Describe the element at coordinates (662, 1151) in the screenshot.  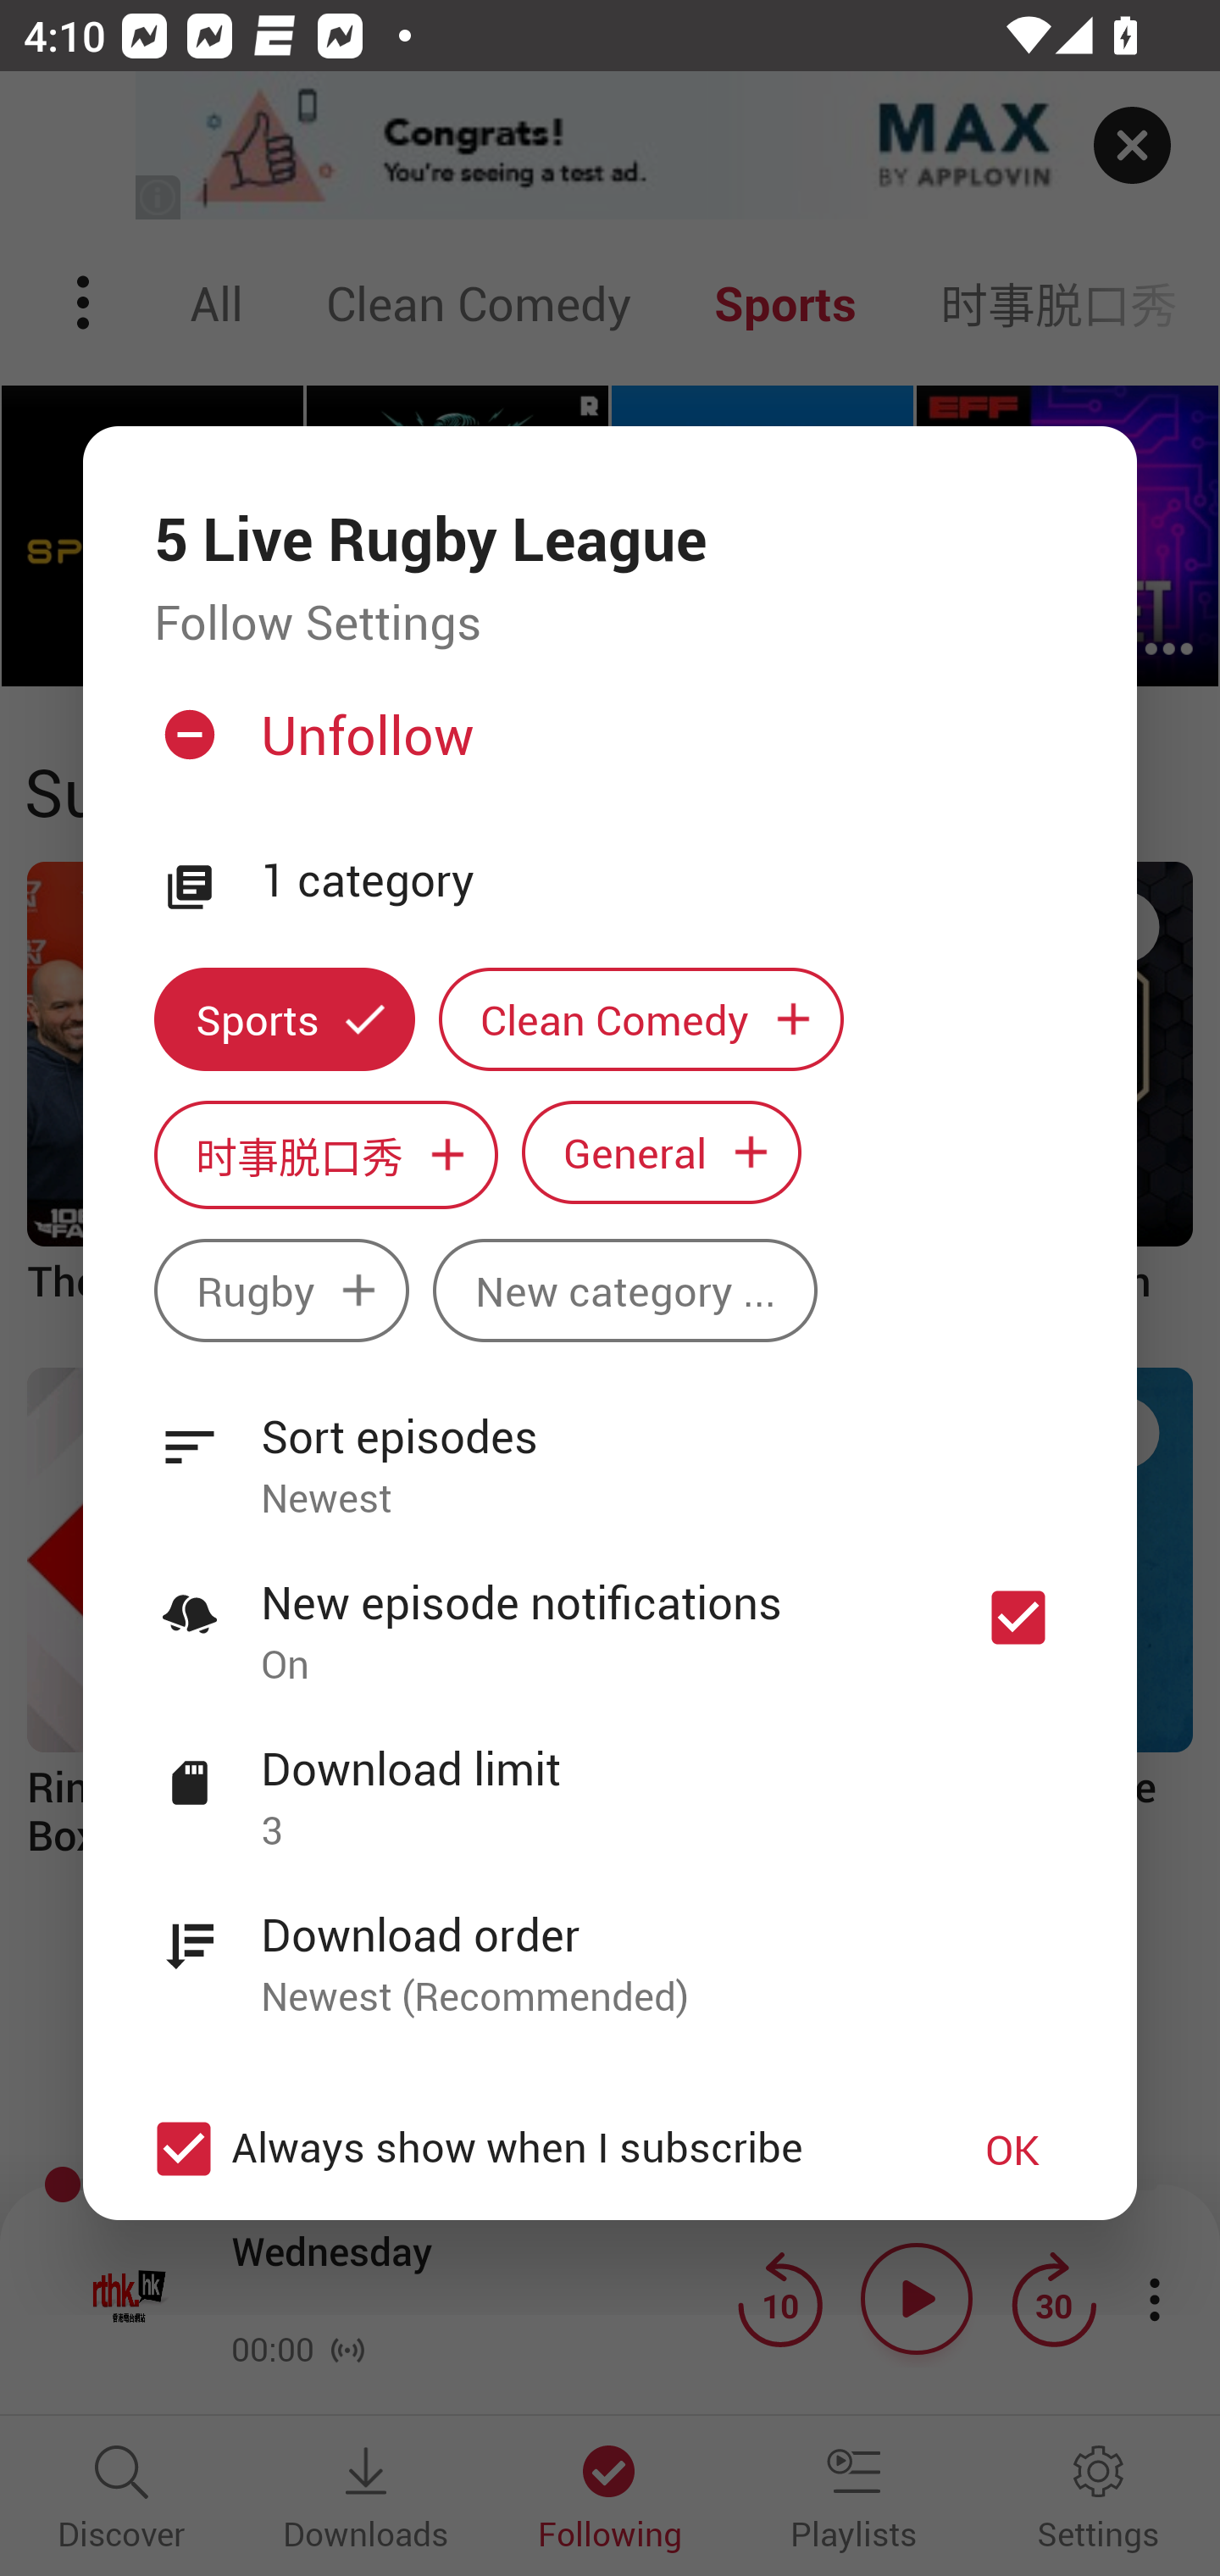
I see `General` at that location.